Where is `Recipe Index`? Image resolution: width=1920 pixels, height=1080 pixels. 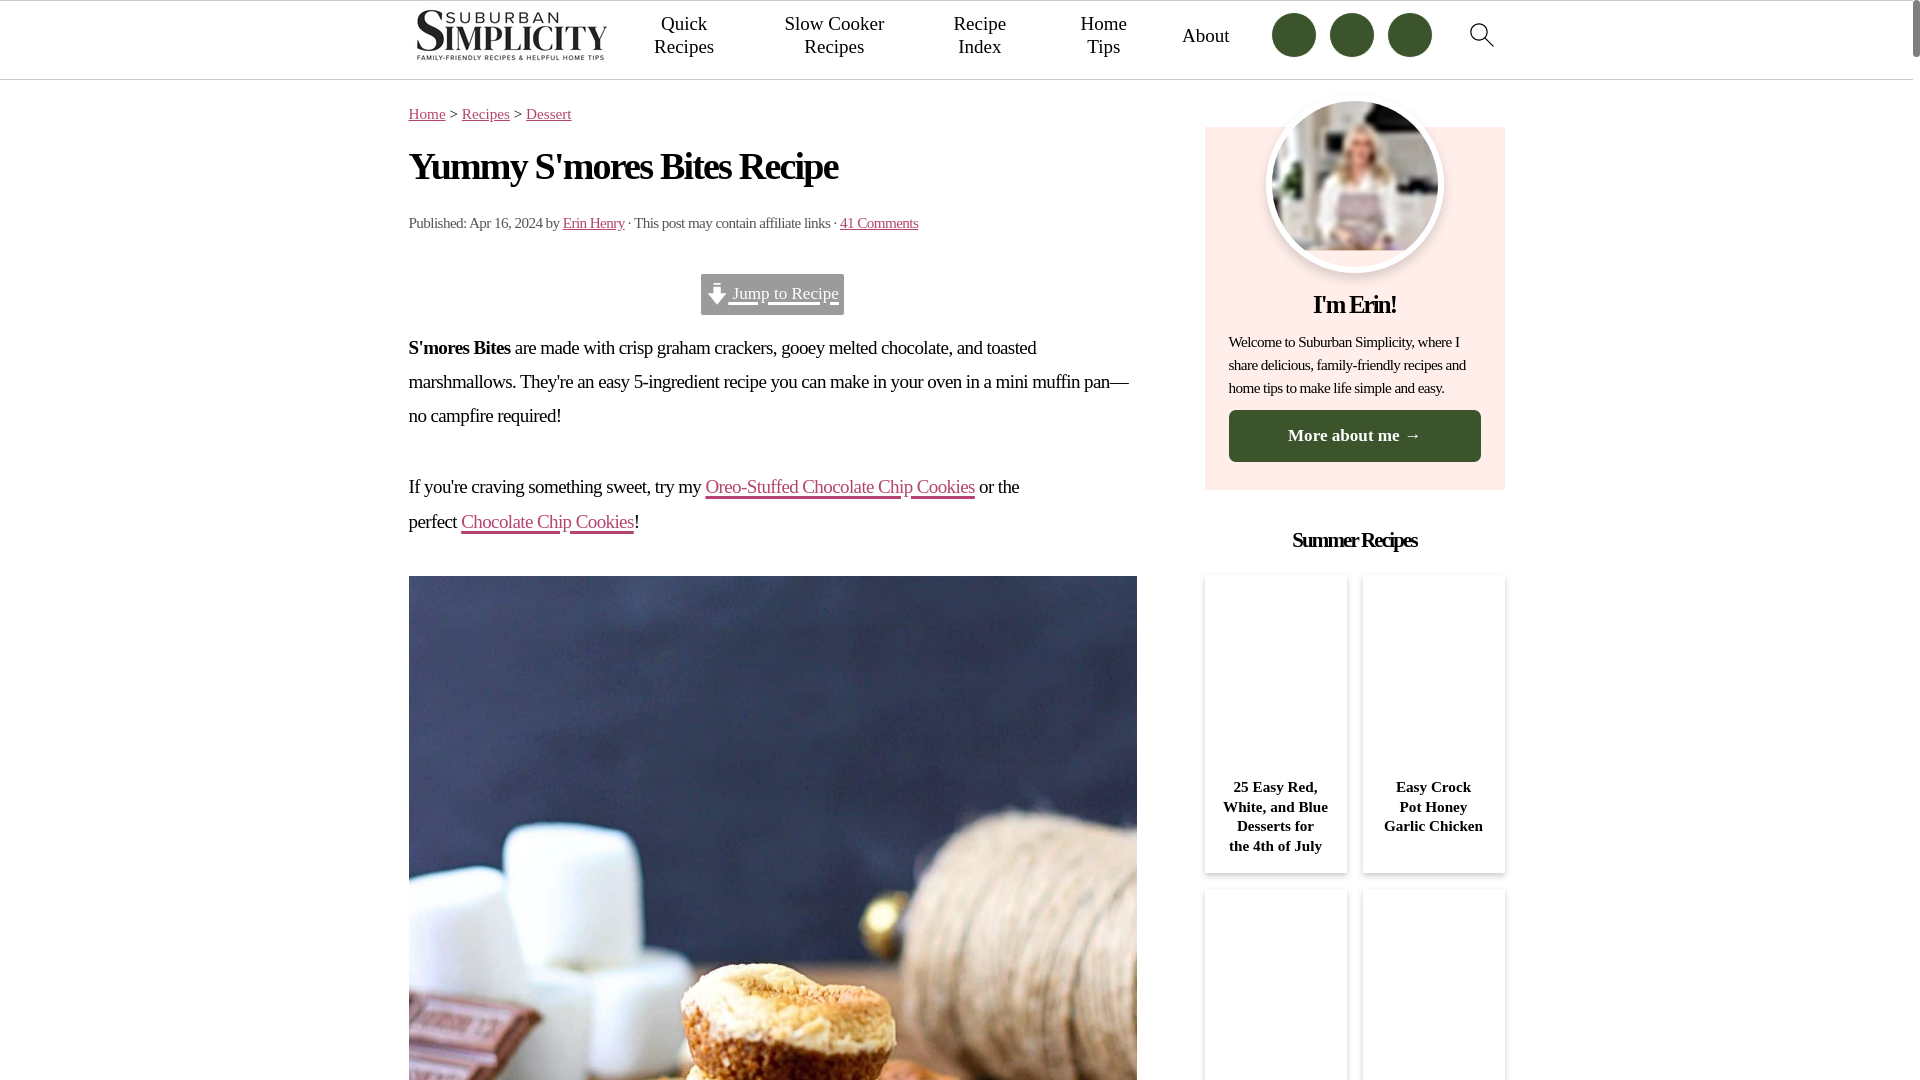 Recipe Index is located at coordinates (979, 36).